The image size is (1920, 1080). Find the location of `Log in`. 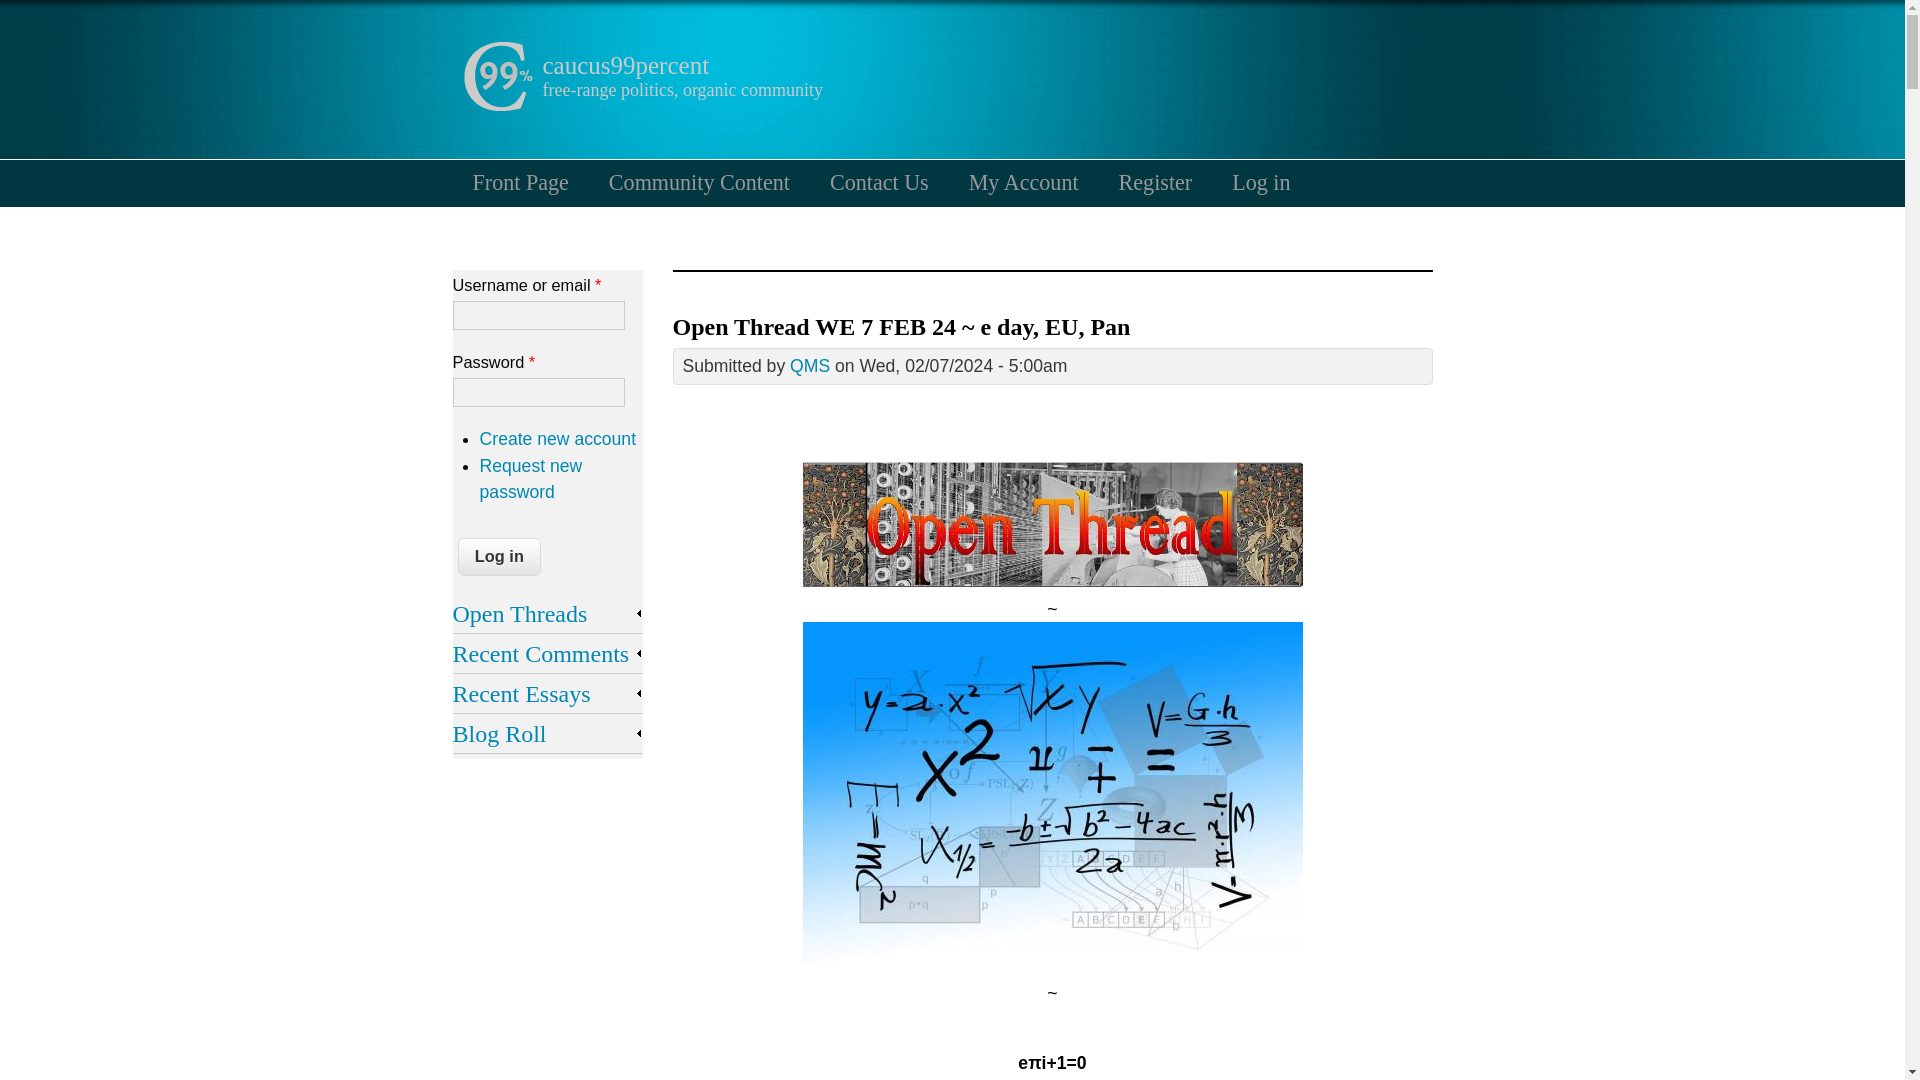

Log in is located at coordinates (500, 556).